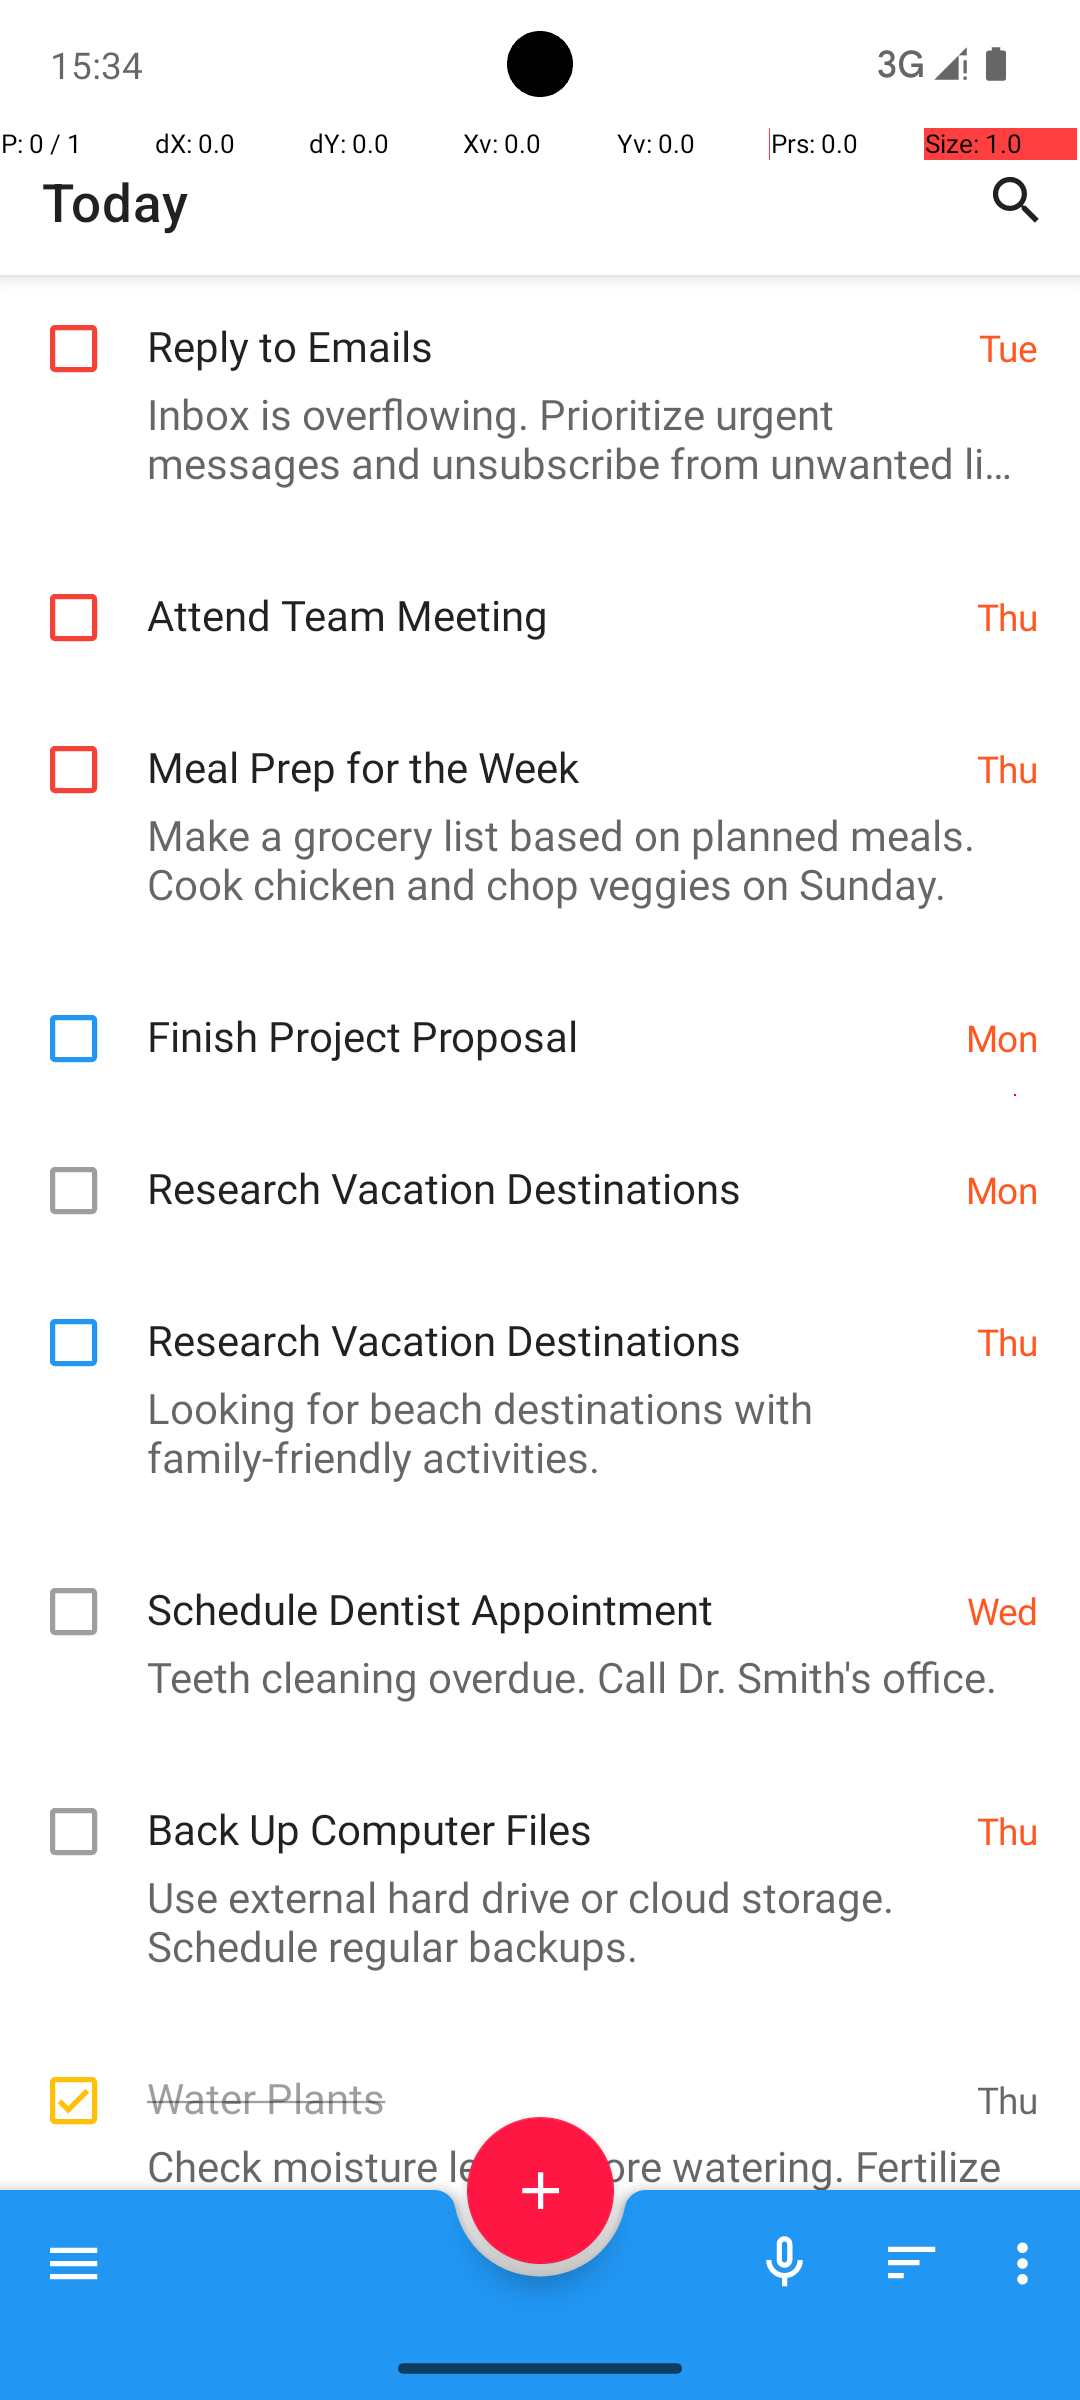 This screenshot has width=1080, height=2400. I want to click on Clean Out Fridge, so click(546, 2316).